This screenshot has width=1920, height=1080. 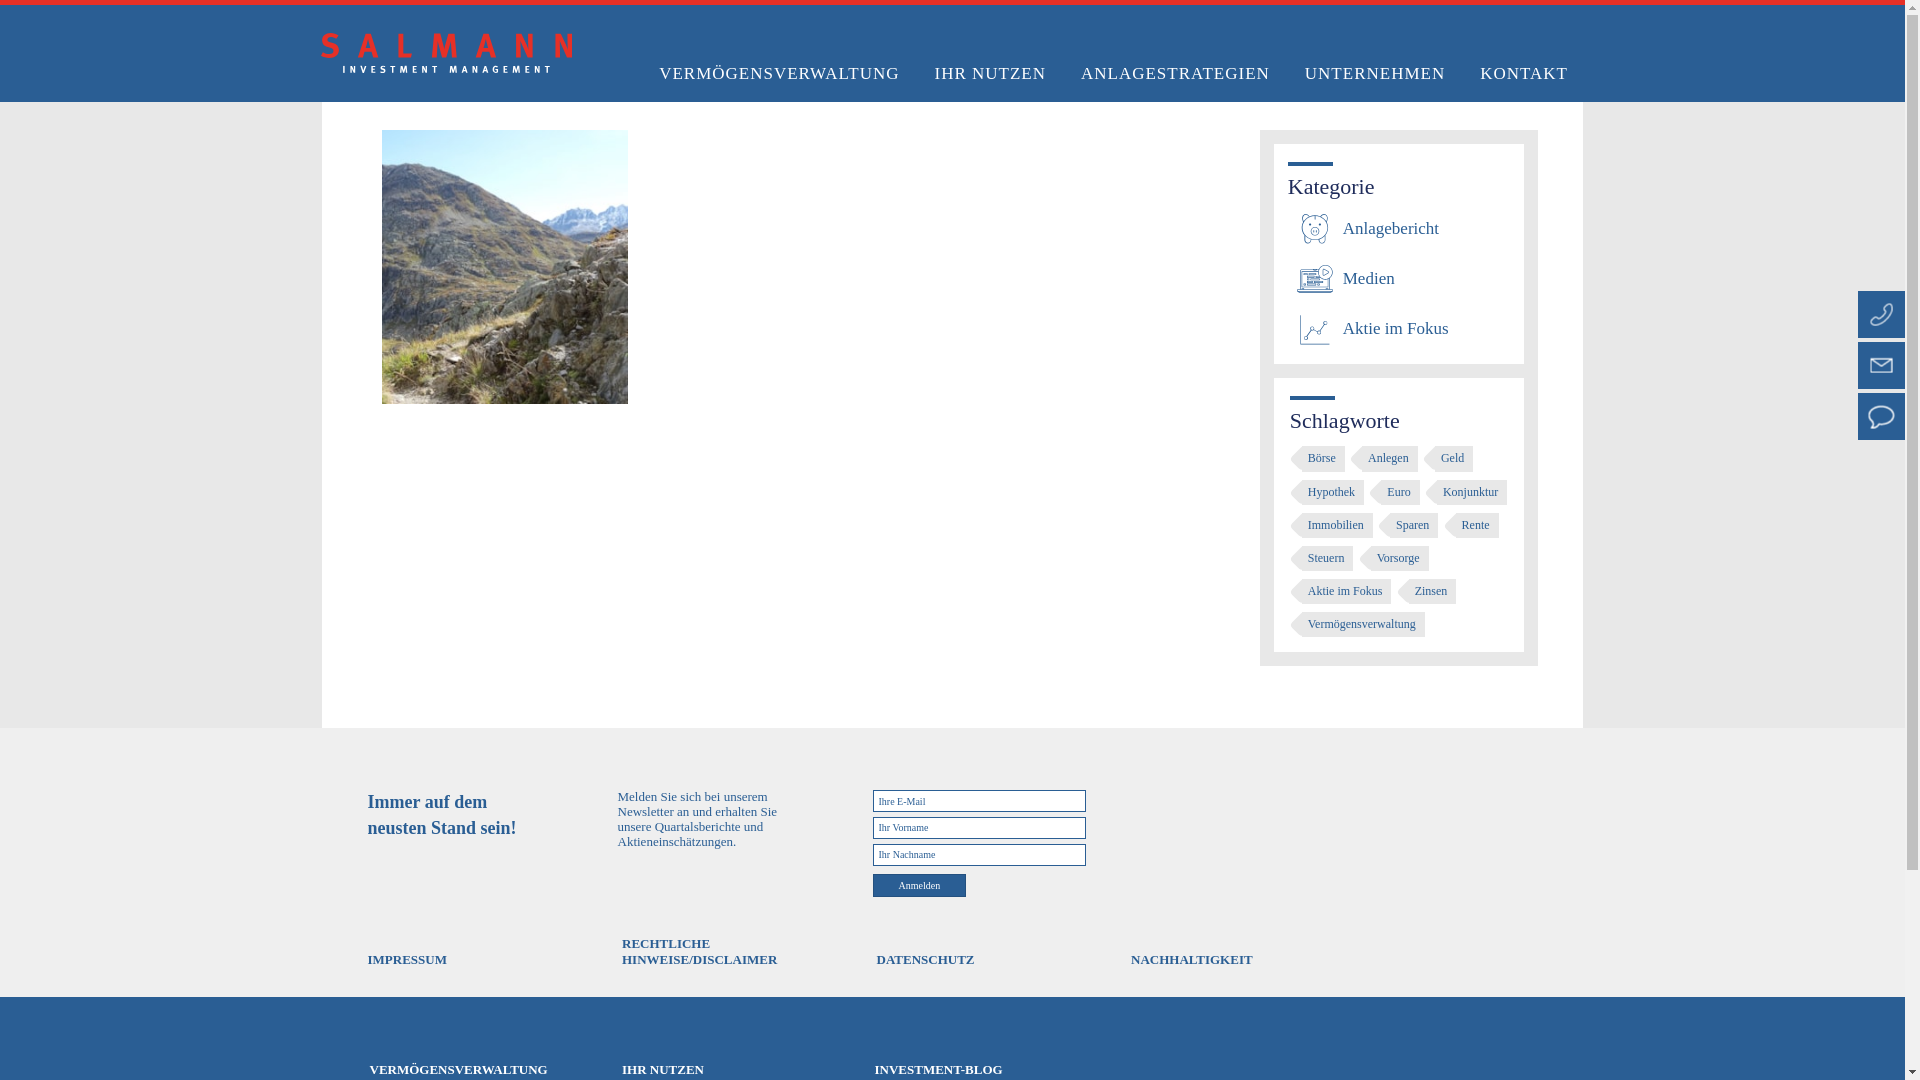 What do you see at coordinates (446, 53) in the screenshot?
I see `Salmann Investment` at bounding box center [446, 53].